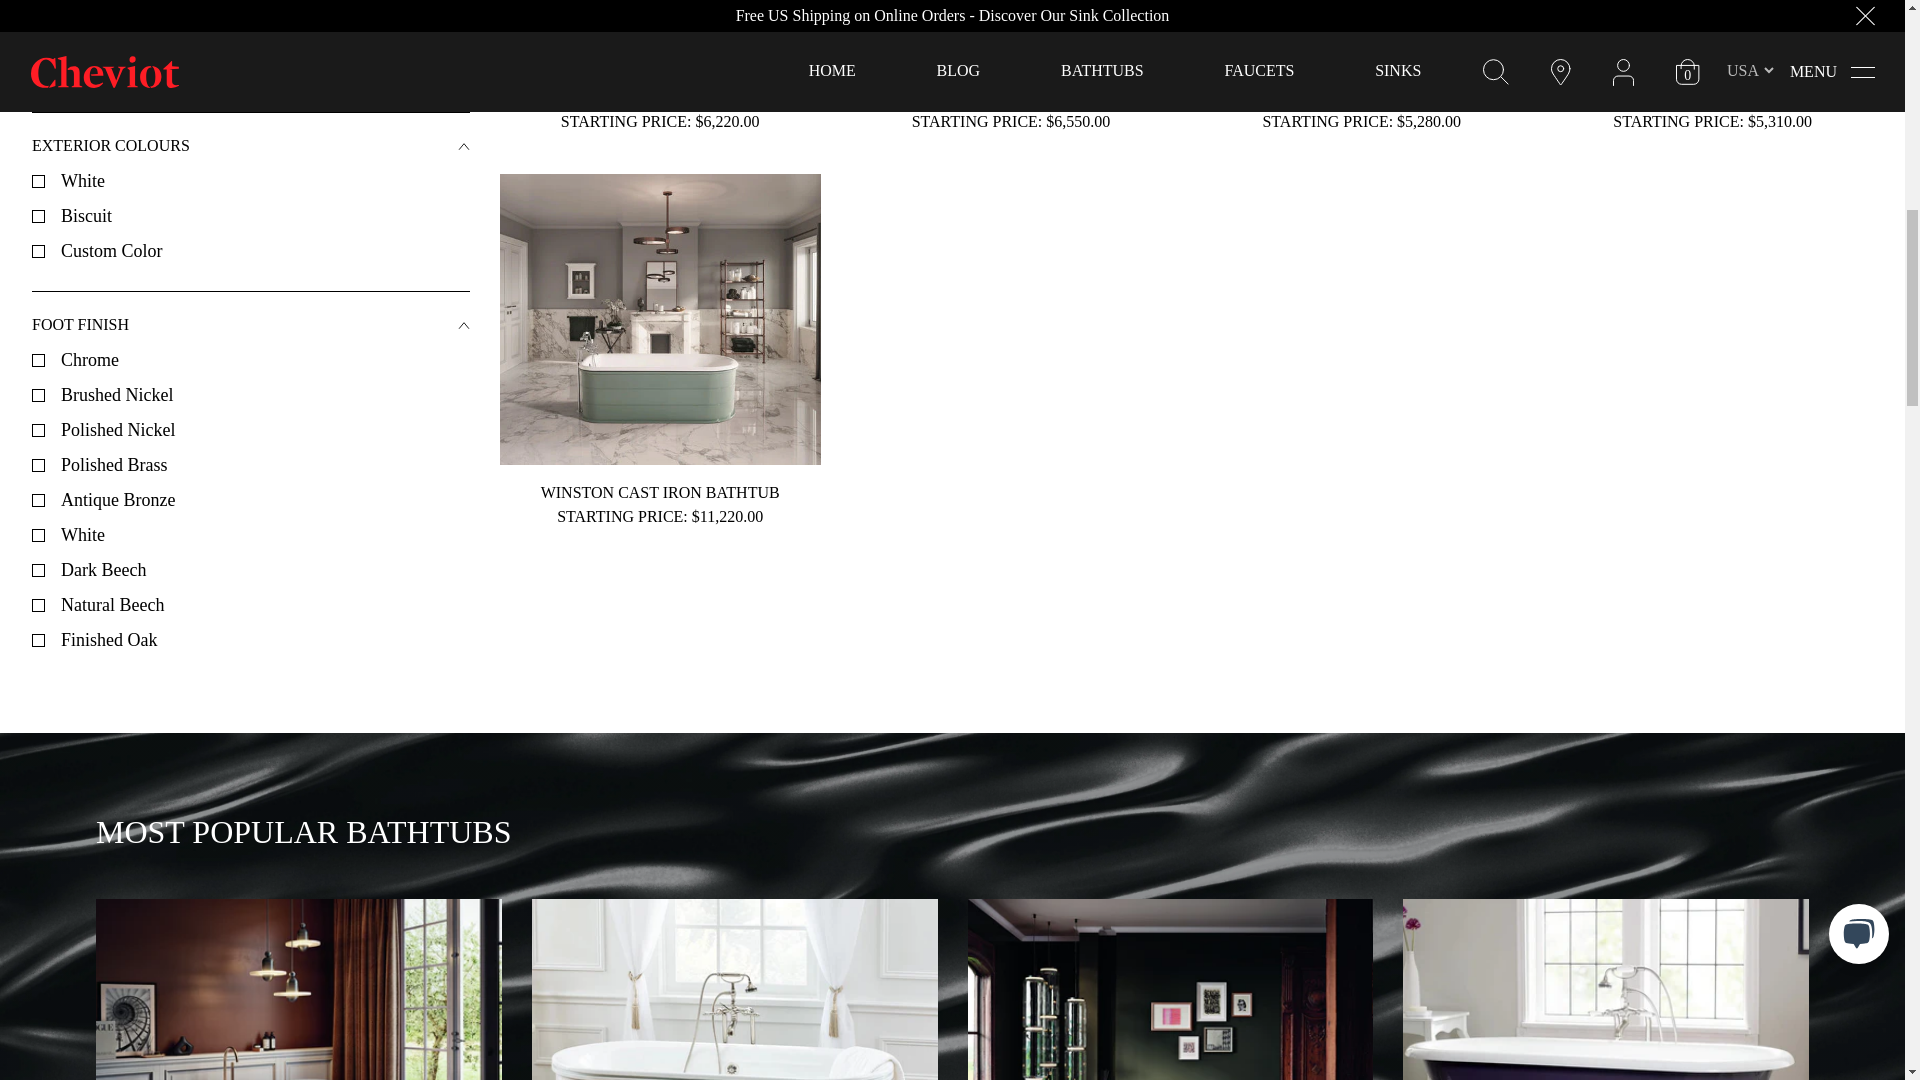  What do you see at coordinates (38, 36) in the screenshot?
I see `on` at bounding box center [38, 36].